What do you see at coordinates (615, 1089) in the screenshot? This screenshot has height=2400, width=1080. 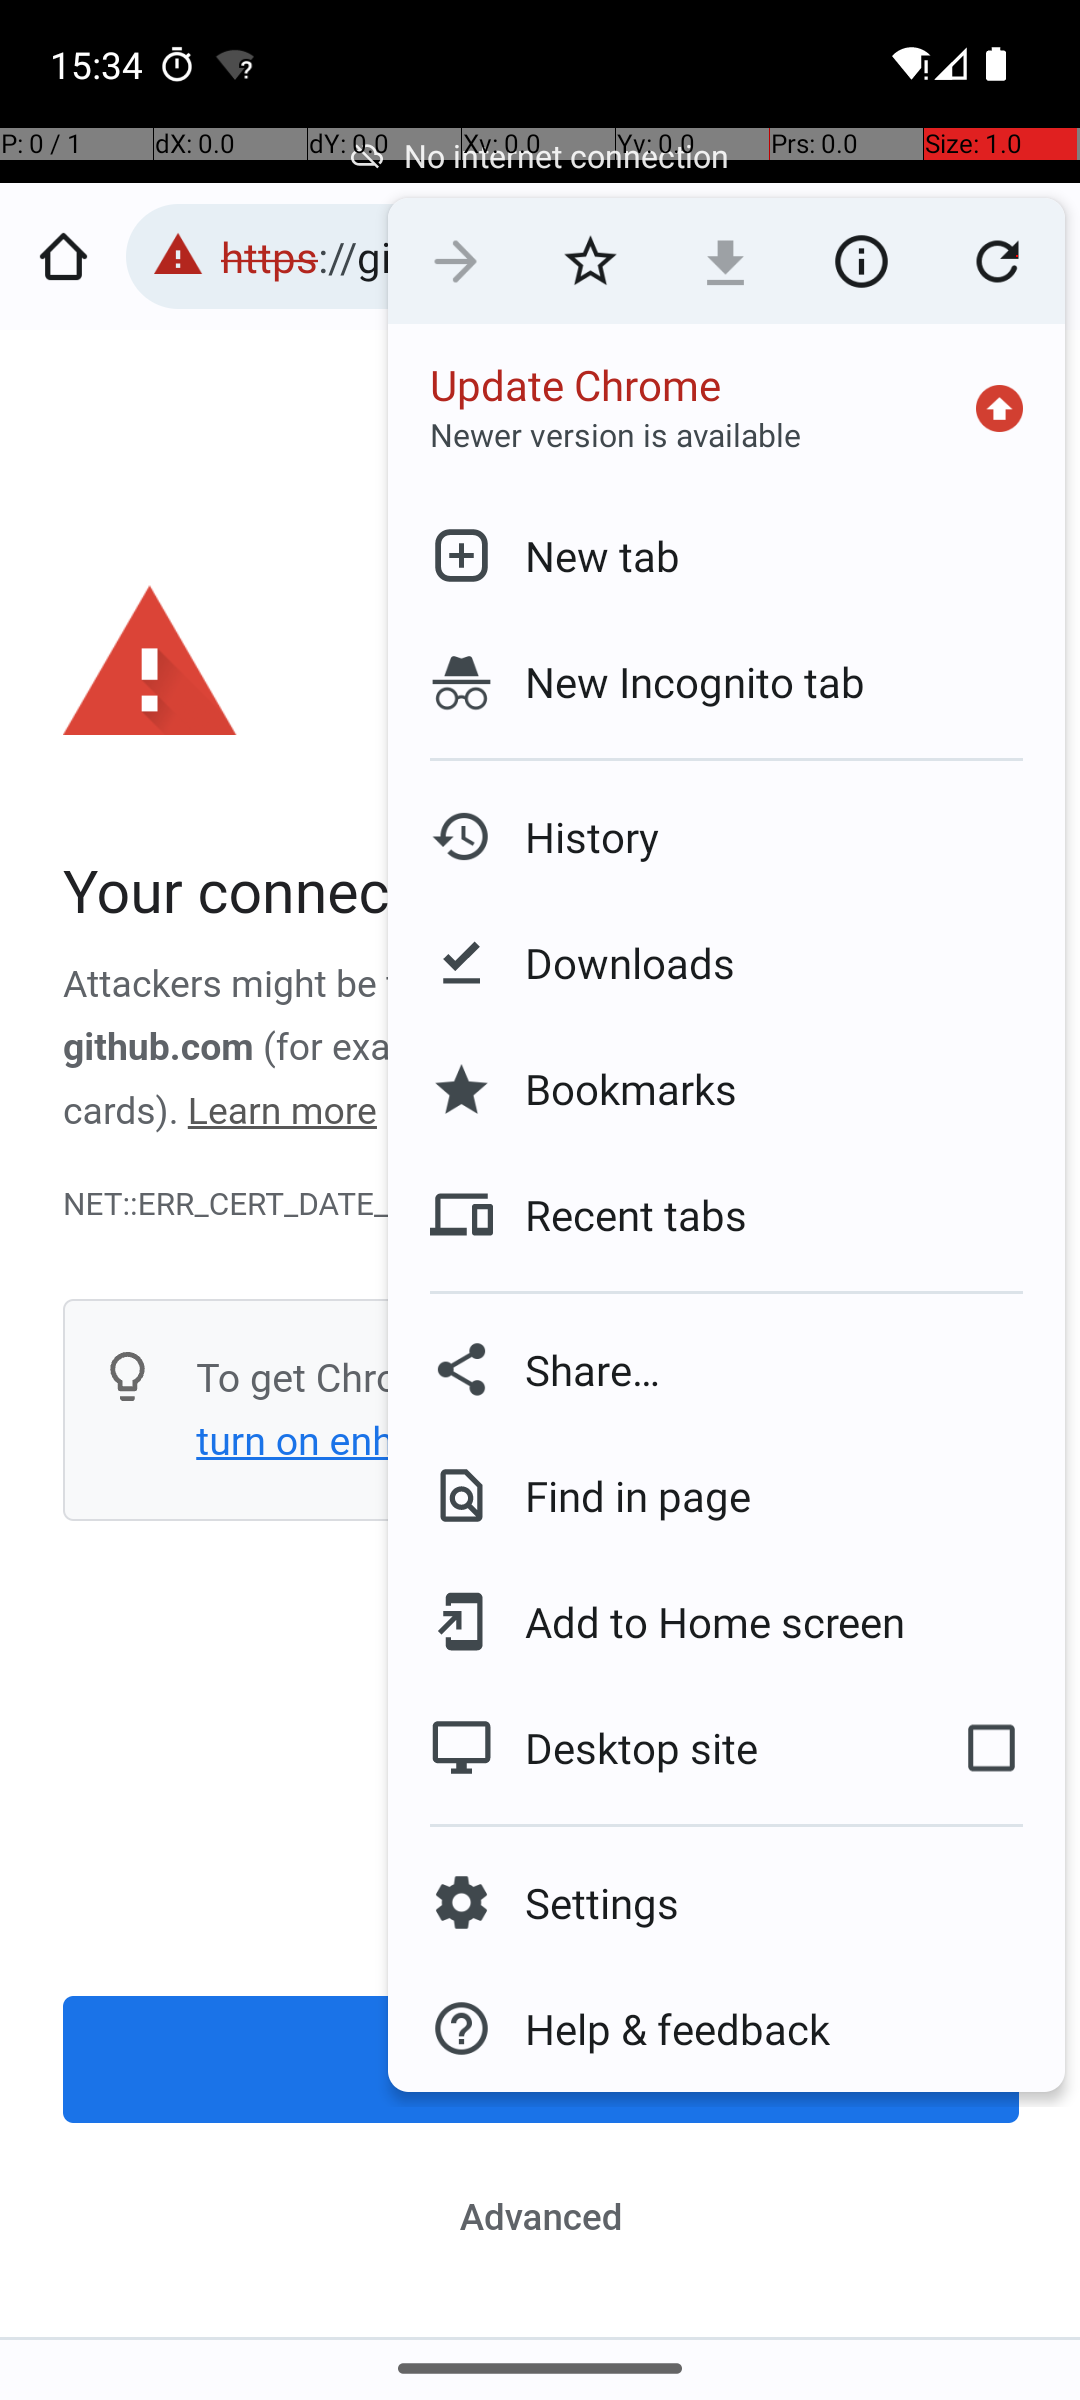 I see `Bookmarks` at bounding box center [615, 1089].